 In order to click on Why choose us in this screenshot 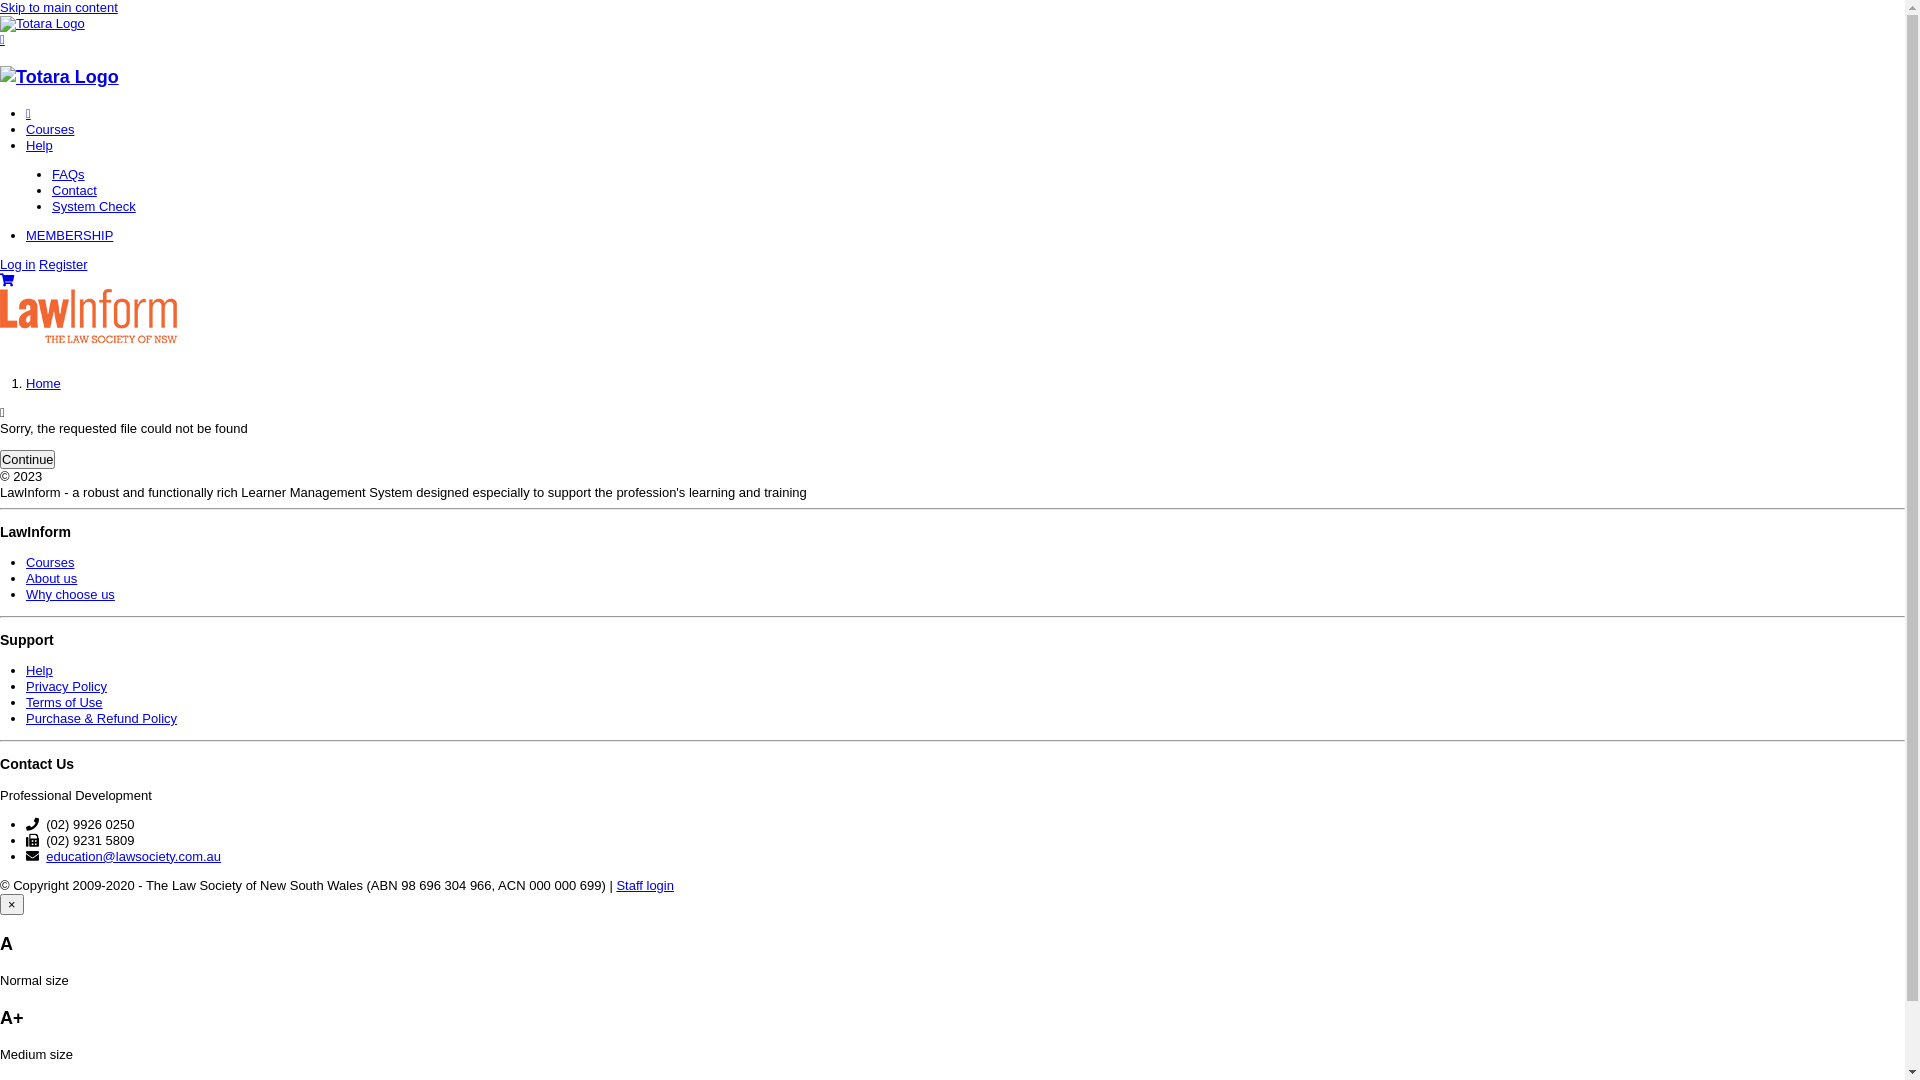, I will do `click(70, 594)`.